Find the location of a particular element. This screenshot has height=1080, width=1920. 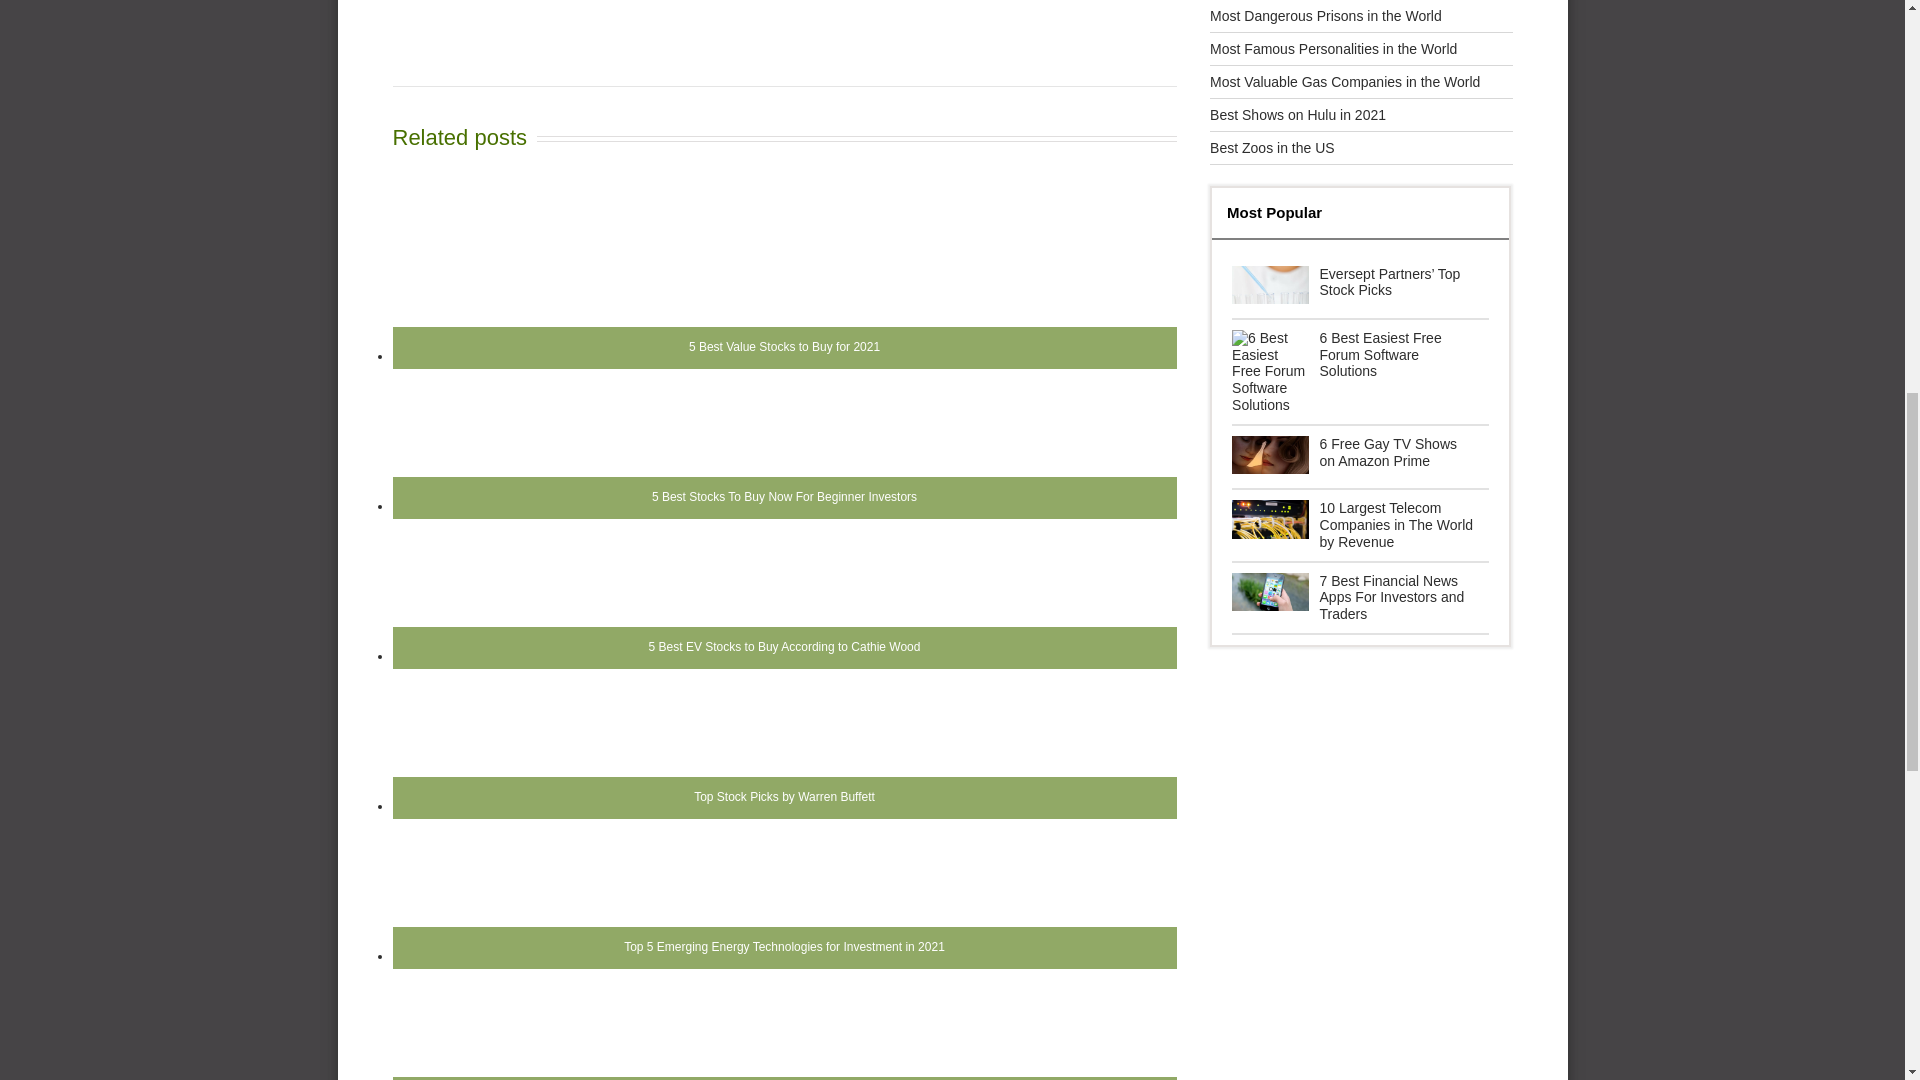

5 Best Value Stocks to Buy for 2021 is located at coordinates (783, 307).